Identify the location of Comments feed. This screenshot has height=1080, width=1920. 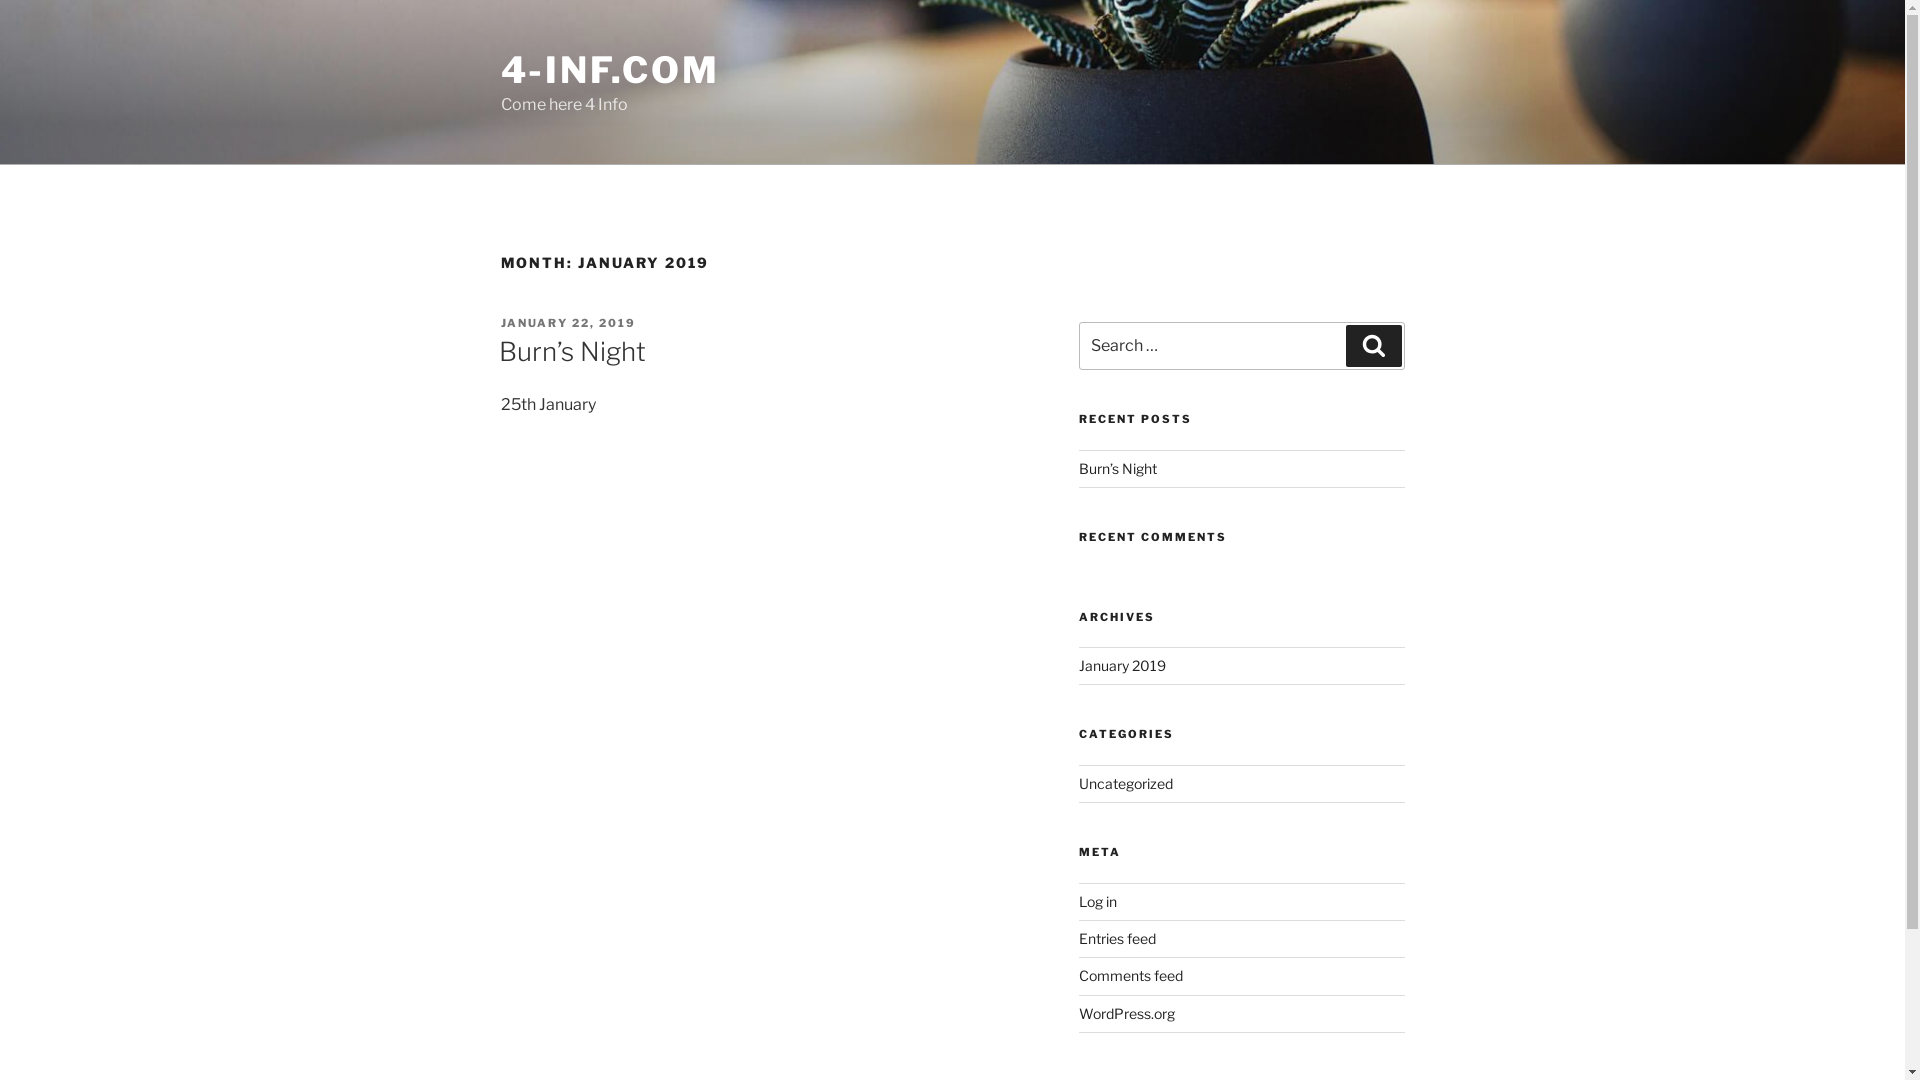
(1131, 976).